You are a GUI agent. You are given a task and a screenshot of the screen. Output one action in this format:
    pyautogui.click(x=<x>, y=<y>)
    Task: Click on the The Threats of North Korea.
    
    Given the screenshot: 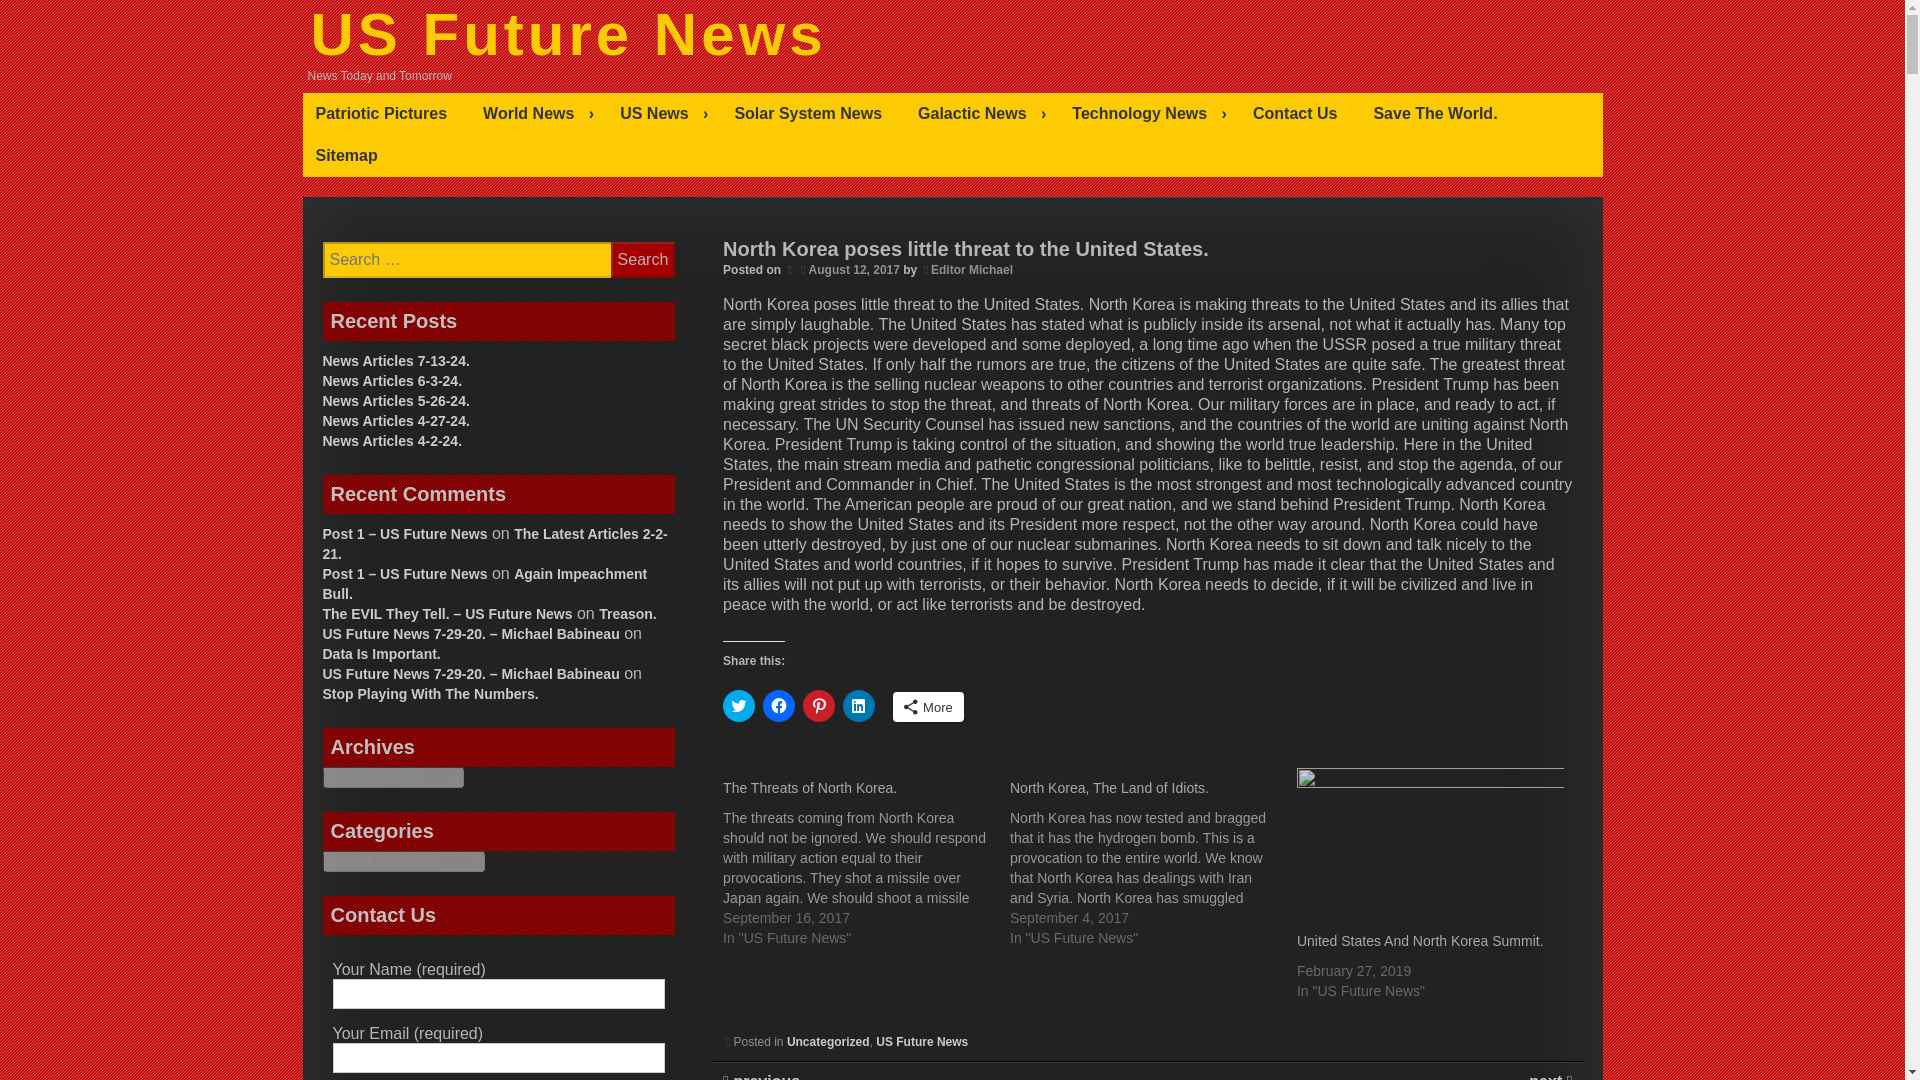 What is the action you would take?
    pyautogui.click(x=866, y=858)
    